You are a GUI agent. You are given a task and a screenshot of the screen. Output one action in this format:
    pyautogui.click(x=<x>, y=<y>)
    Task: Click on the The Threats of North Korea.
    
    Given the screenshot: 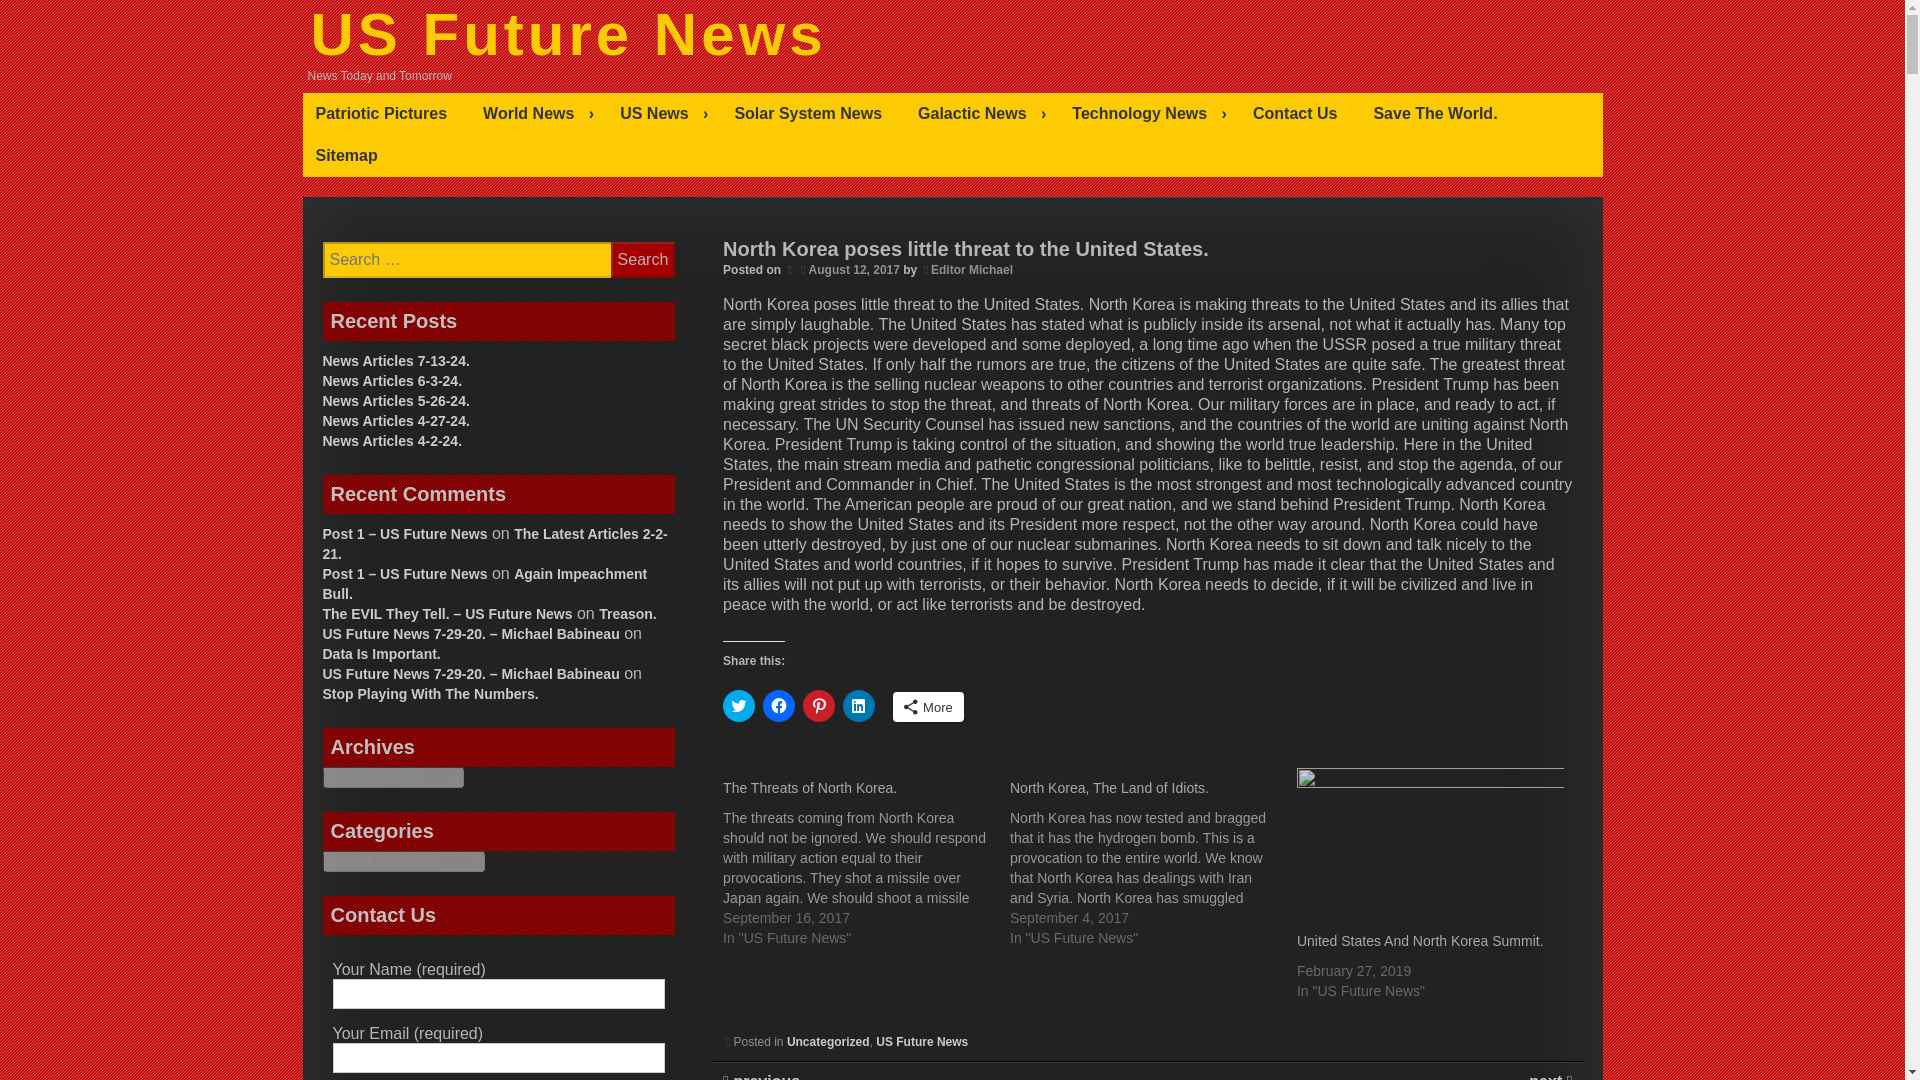 What is the action you would take?
    pyautogui.click(x=866, y=858)
    